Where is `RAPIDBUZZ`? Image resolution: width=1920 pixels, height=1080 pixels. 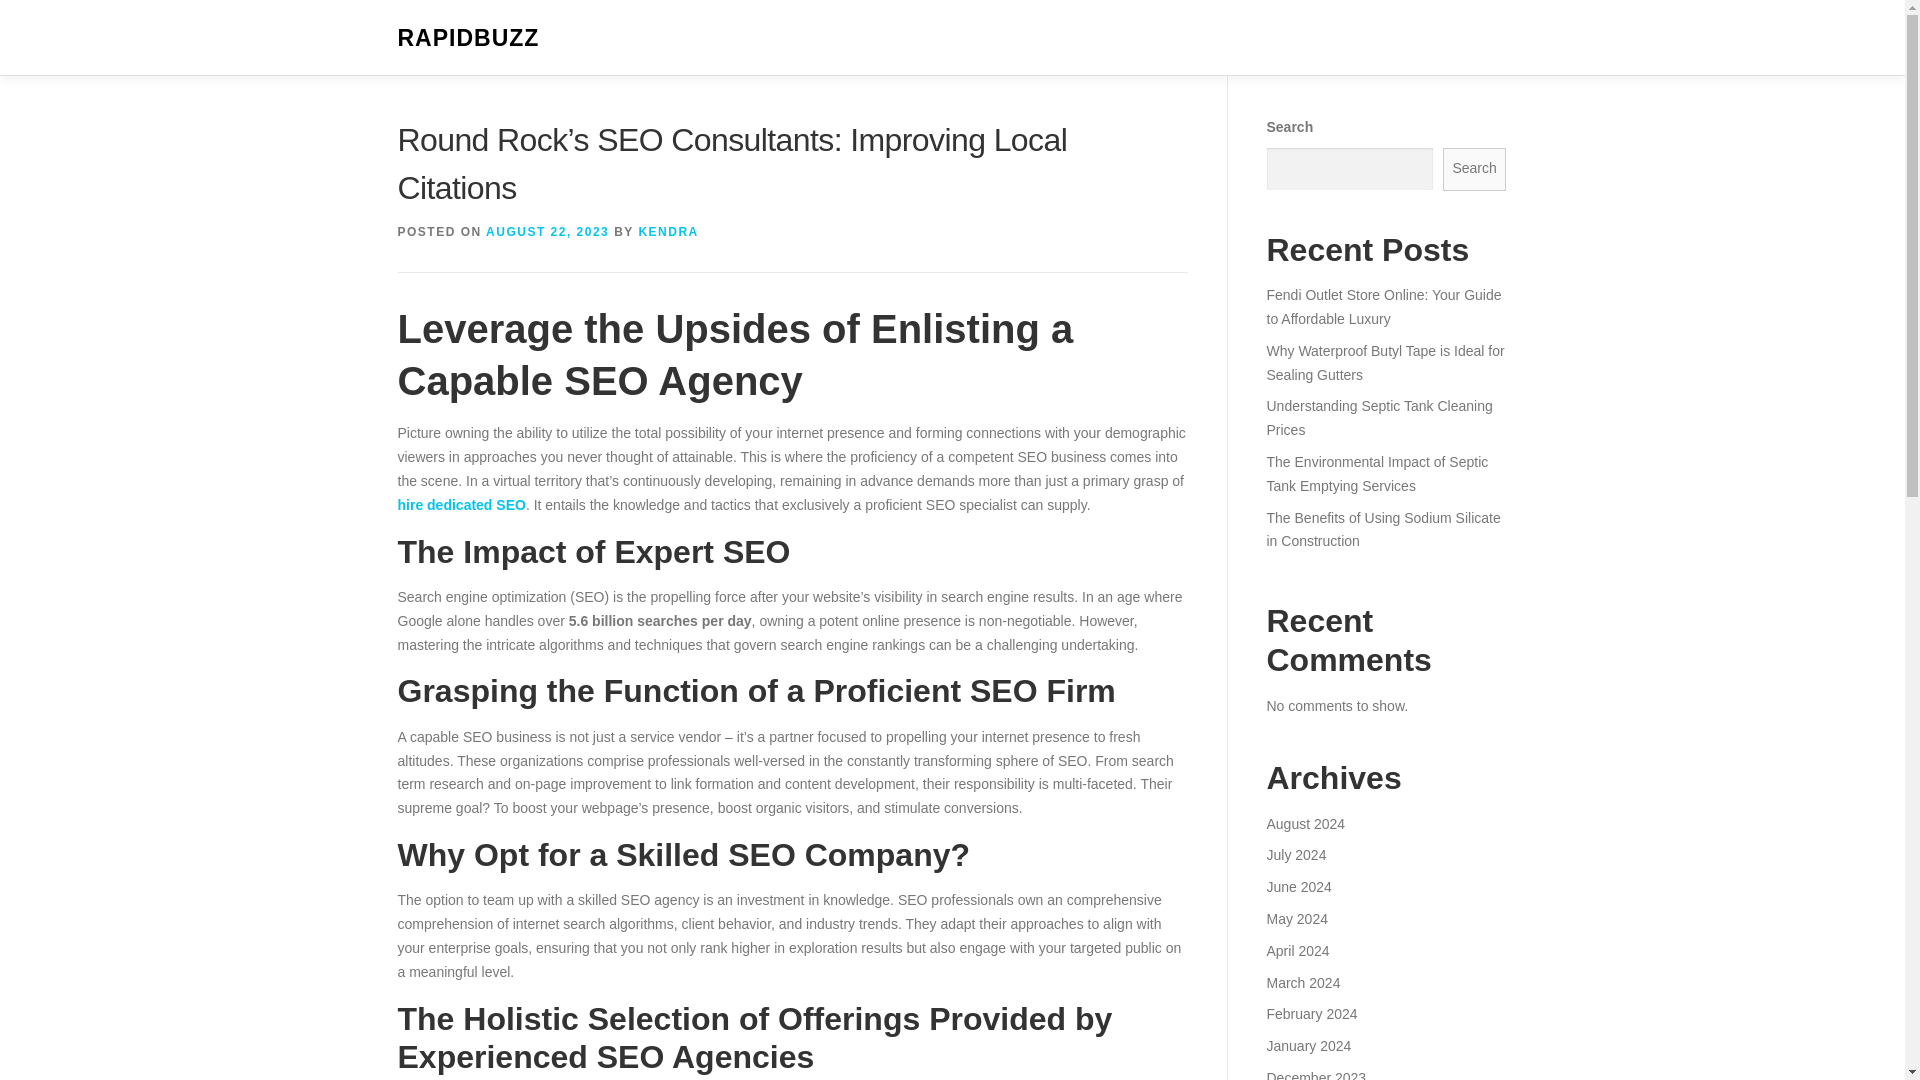
RAPIDBUZZ is located at coordinates (468, 38).